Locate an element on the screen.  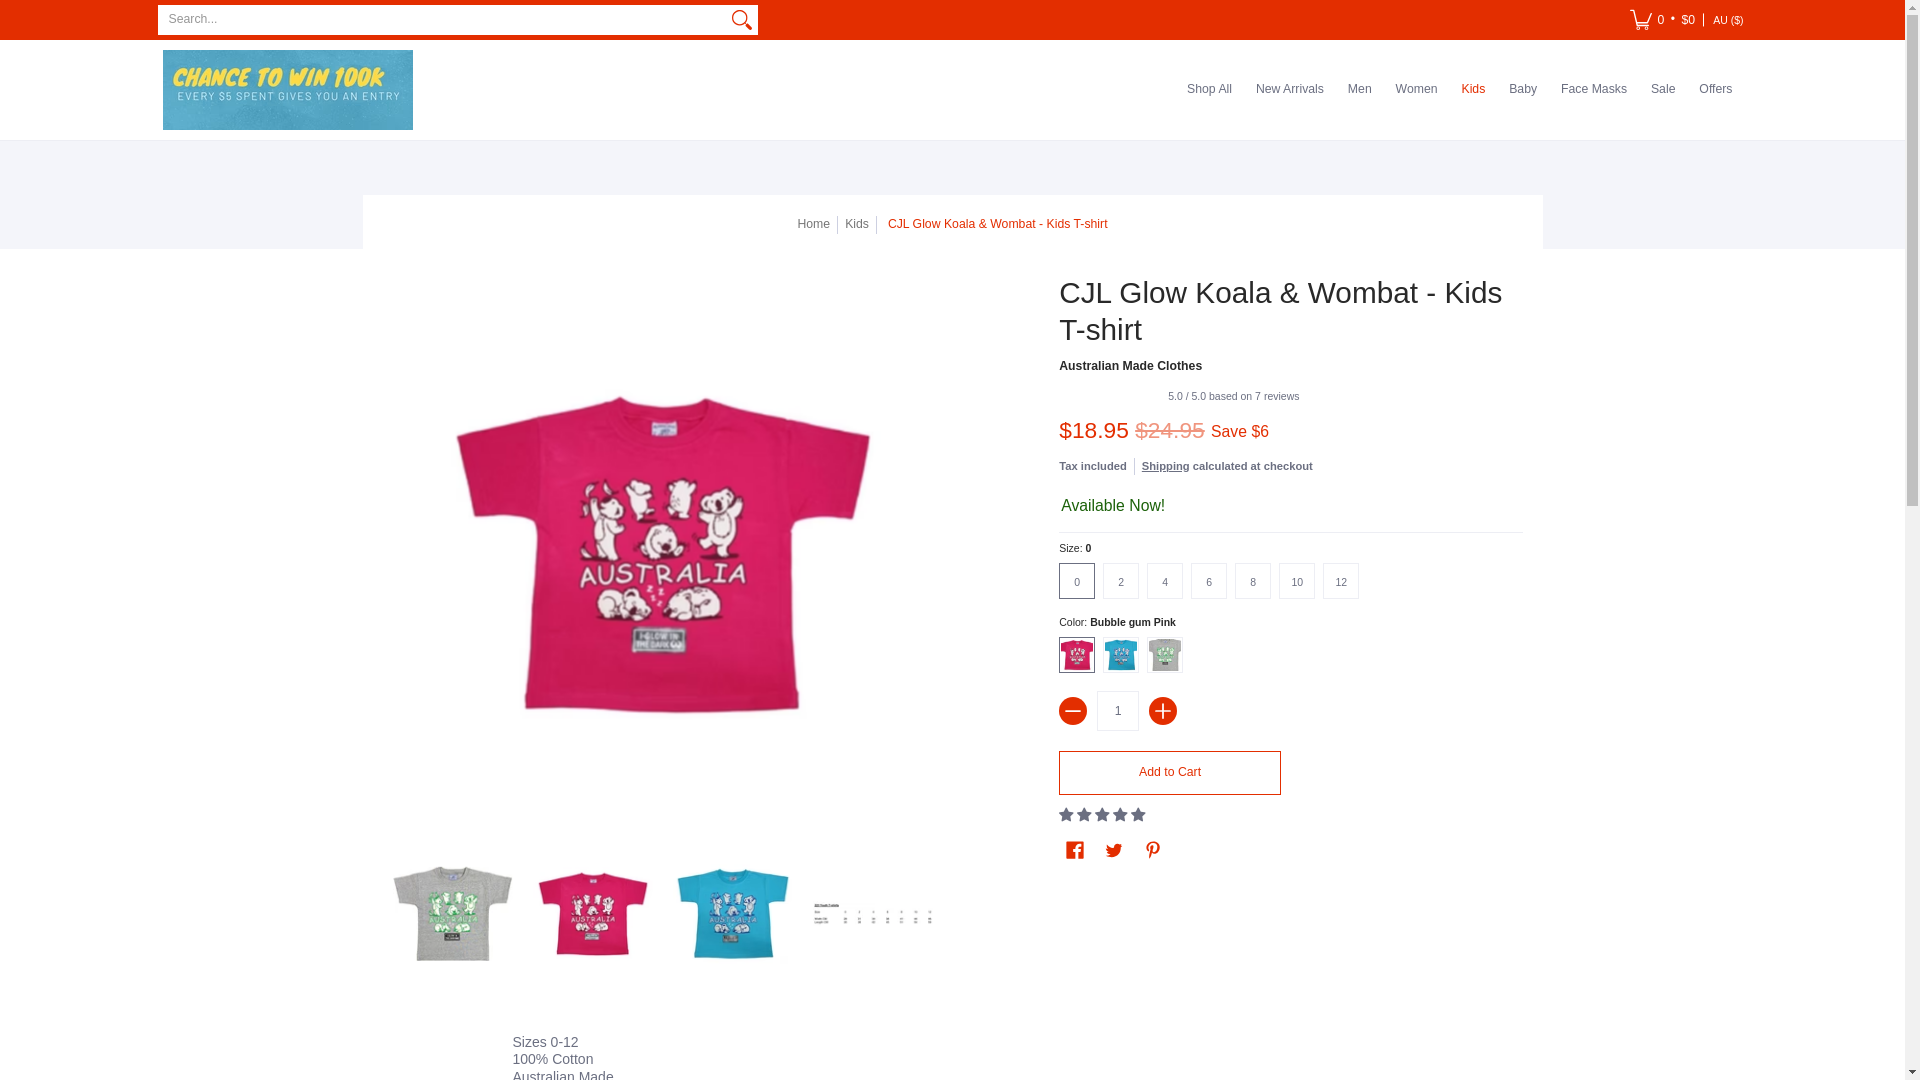
6 is located at coordinates (1212, 580).